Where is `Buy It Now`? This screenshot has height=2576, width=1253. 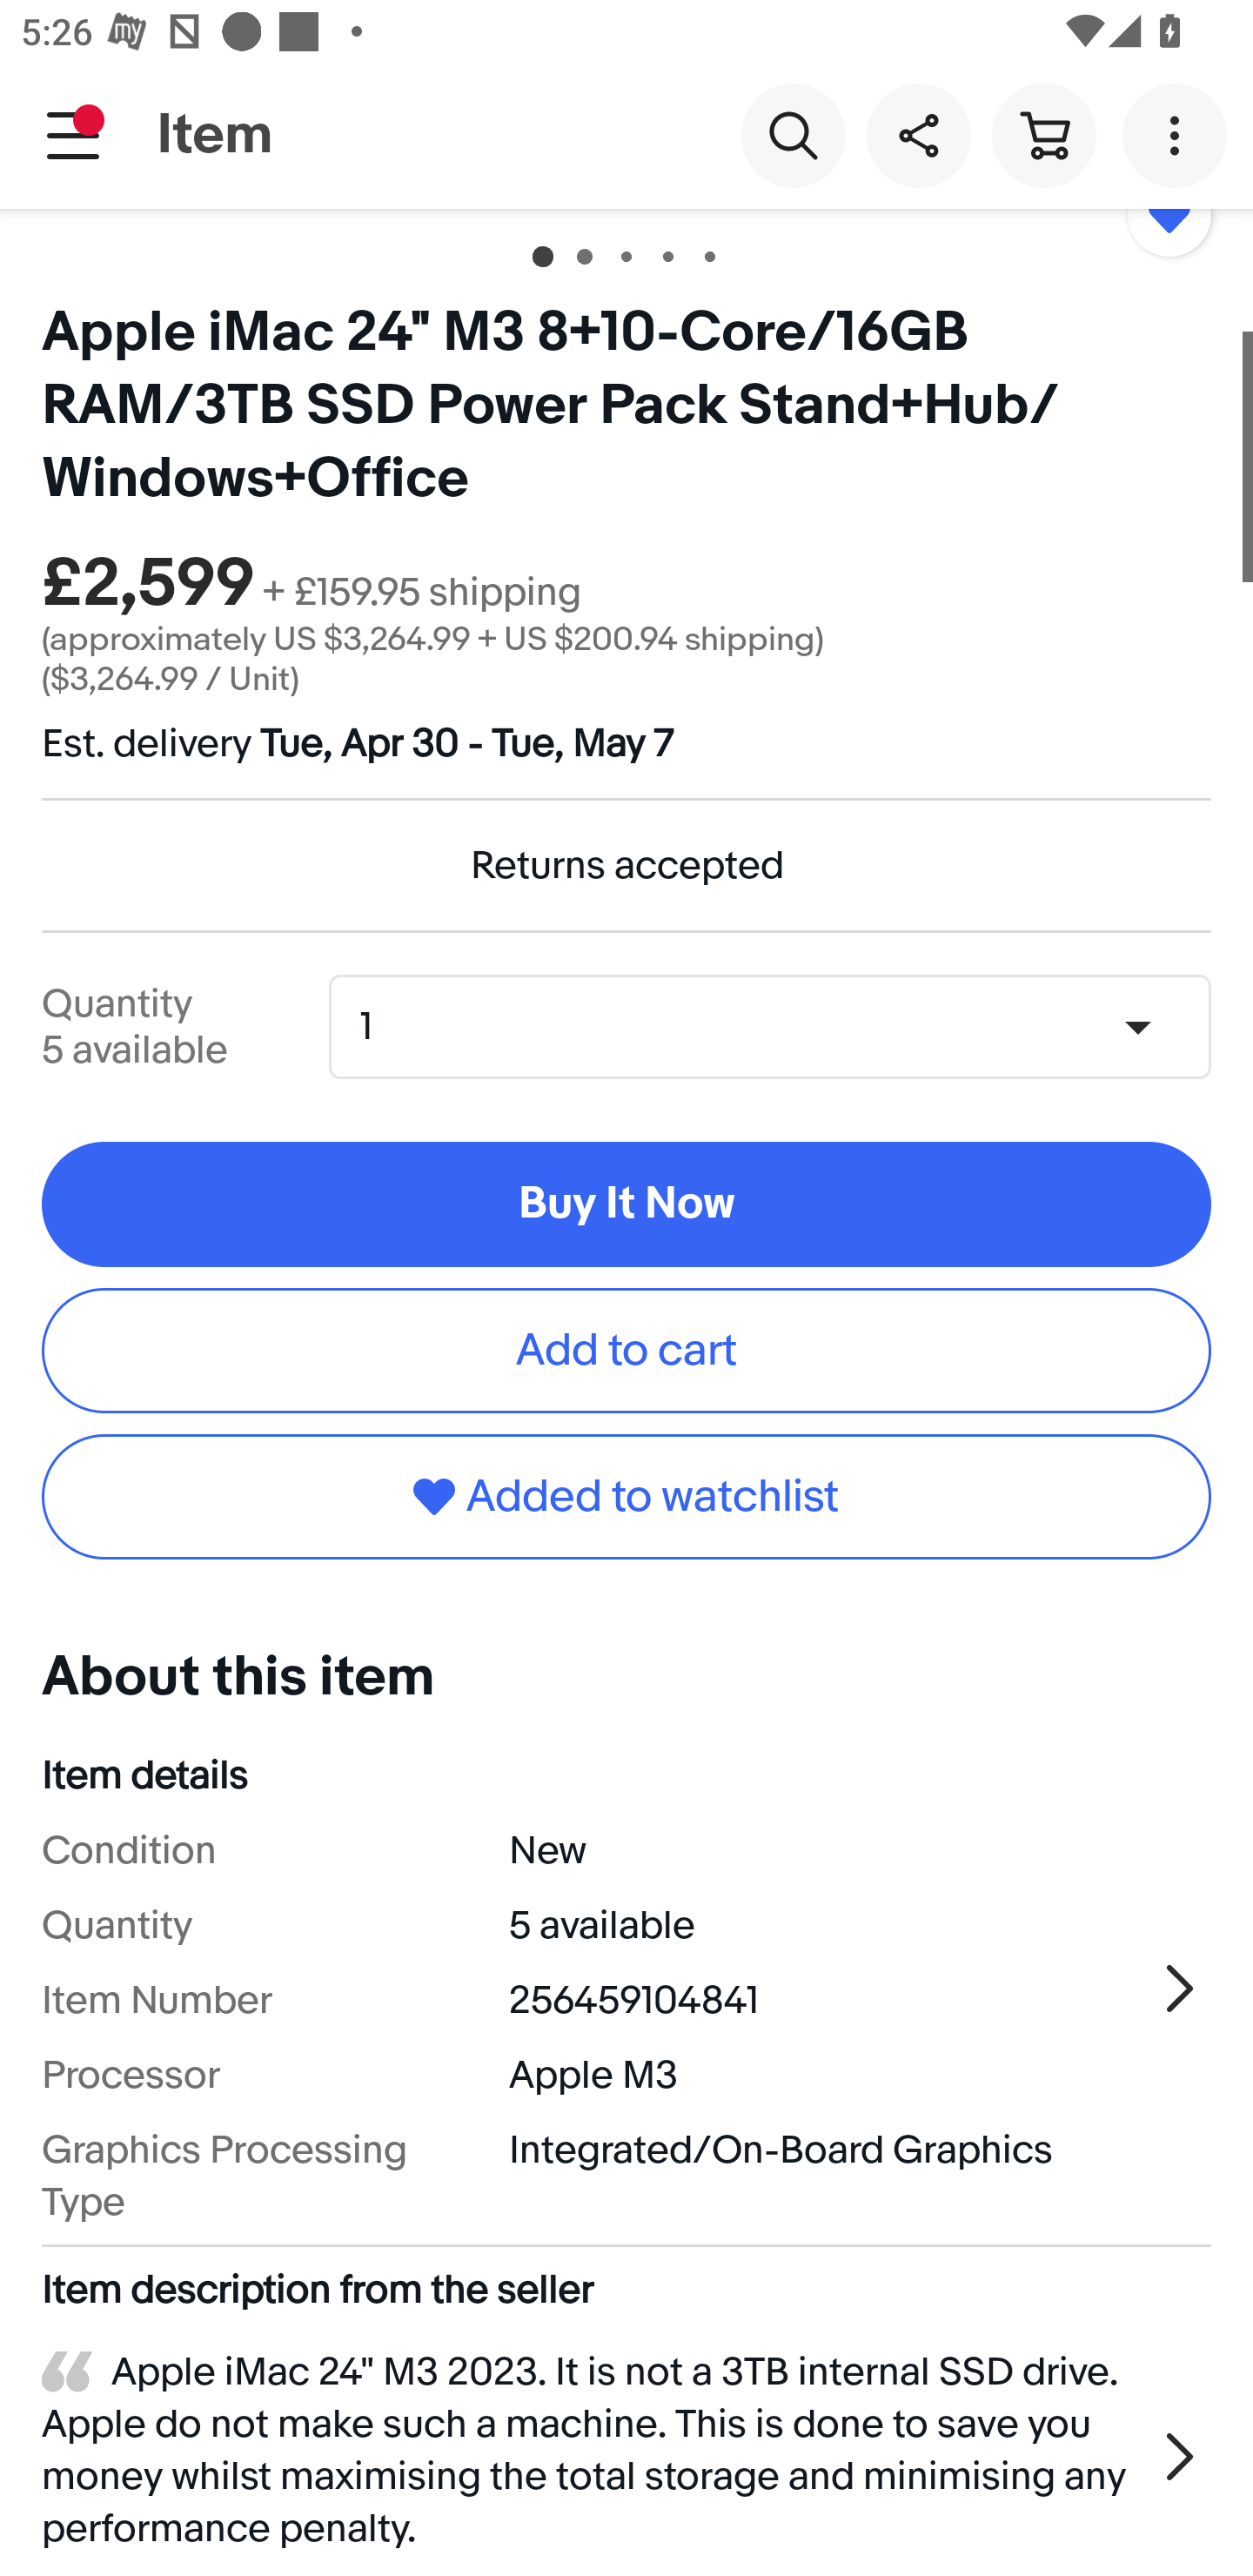
Buy It Now is located at coordinates (626, 1204).